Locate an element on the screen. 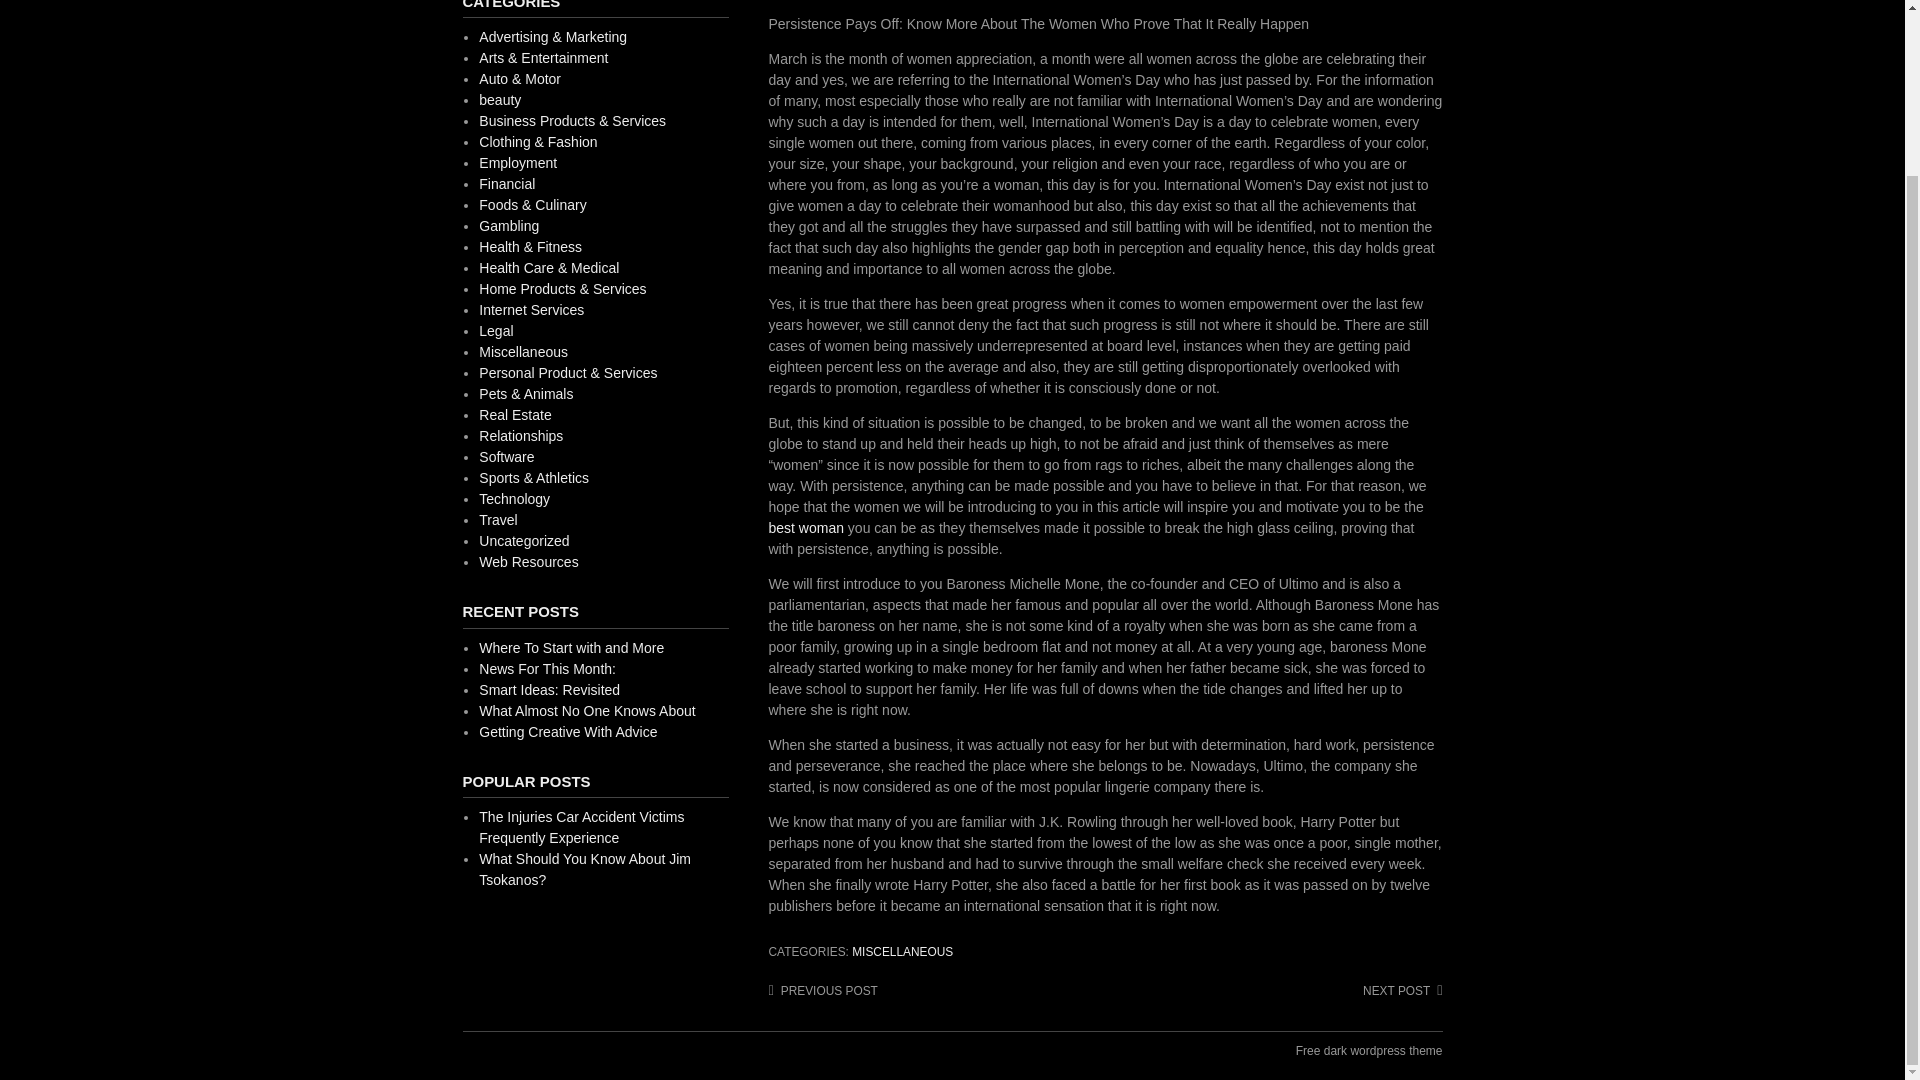  Employment is located at coordinates (517, 162).